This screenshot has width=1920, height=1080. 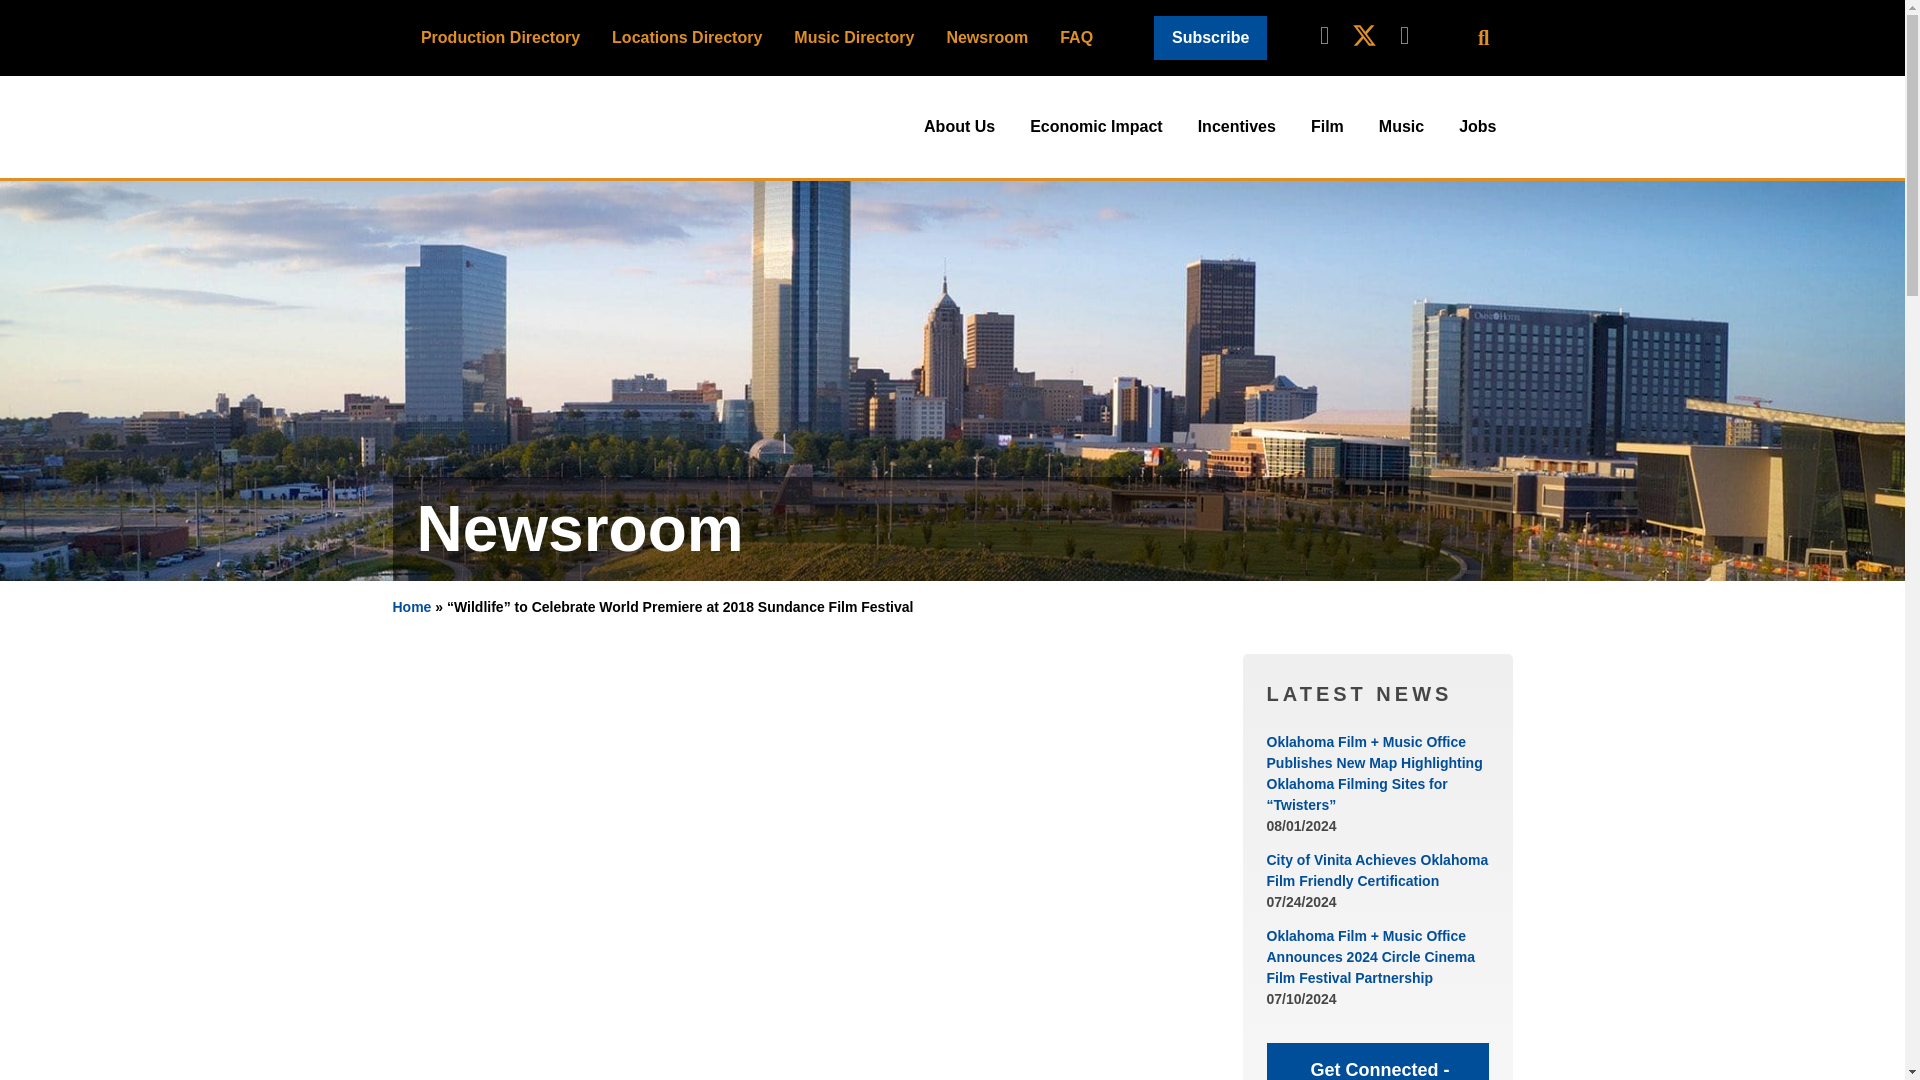 I want to click on FAQ, so click(x=1076, y=37).